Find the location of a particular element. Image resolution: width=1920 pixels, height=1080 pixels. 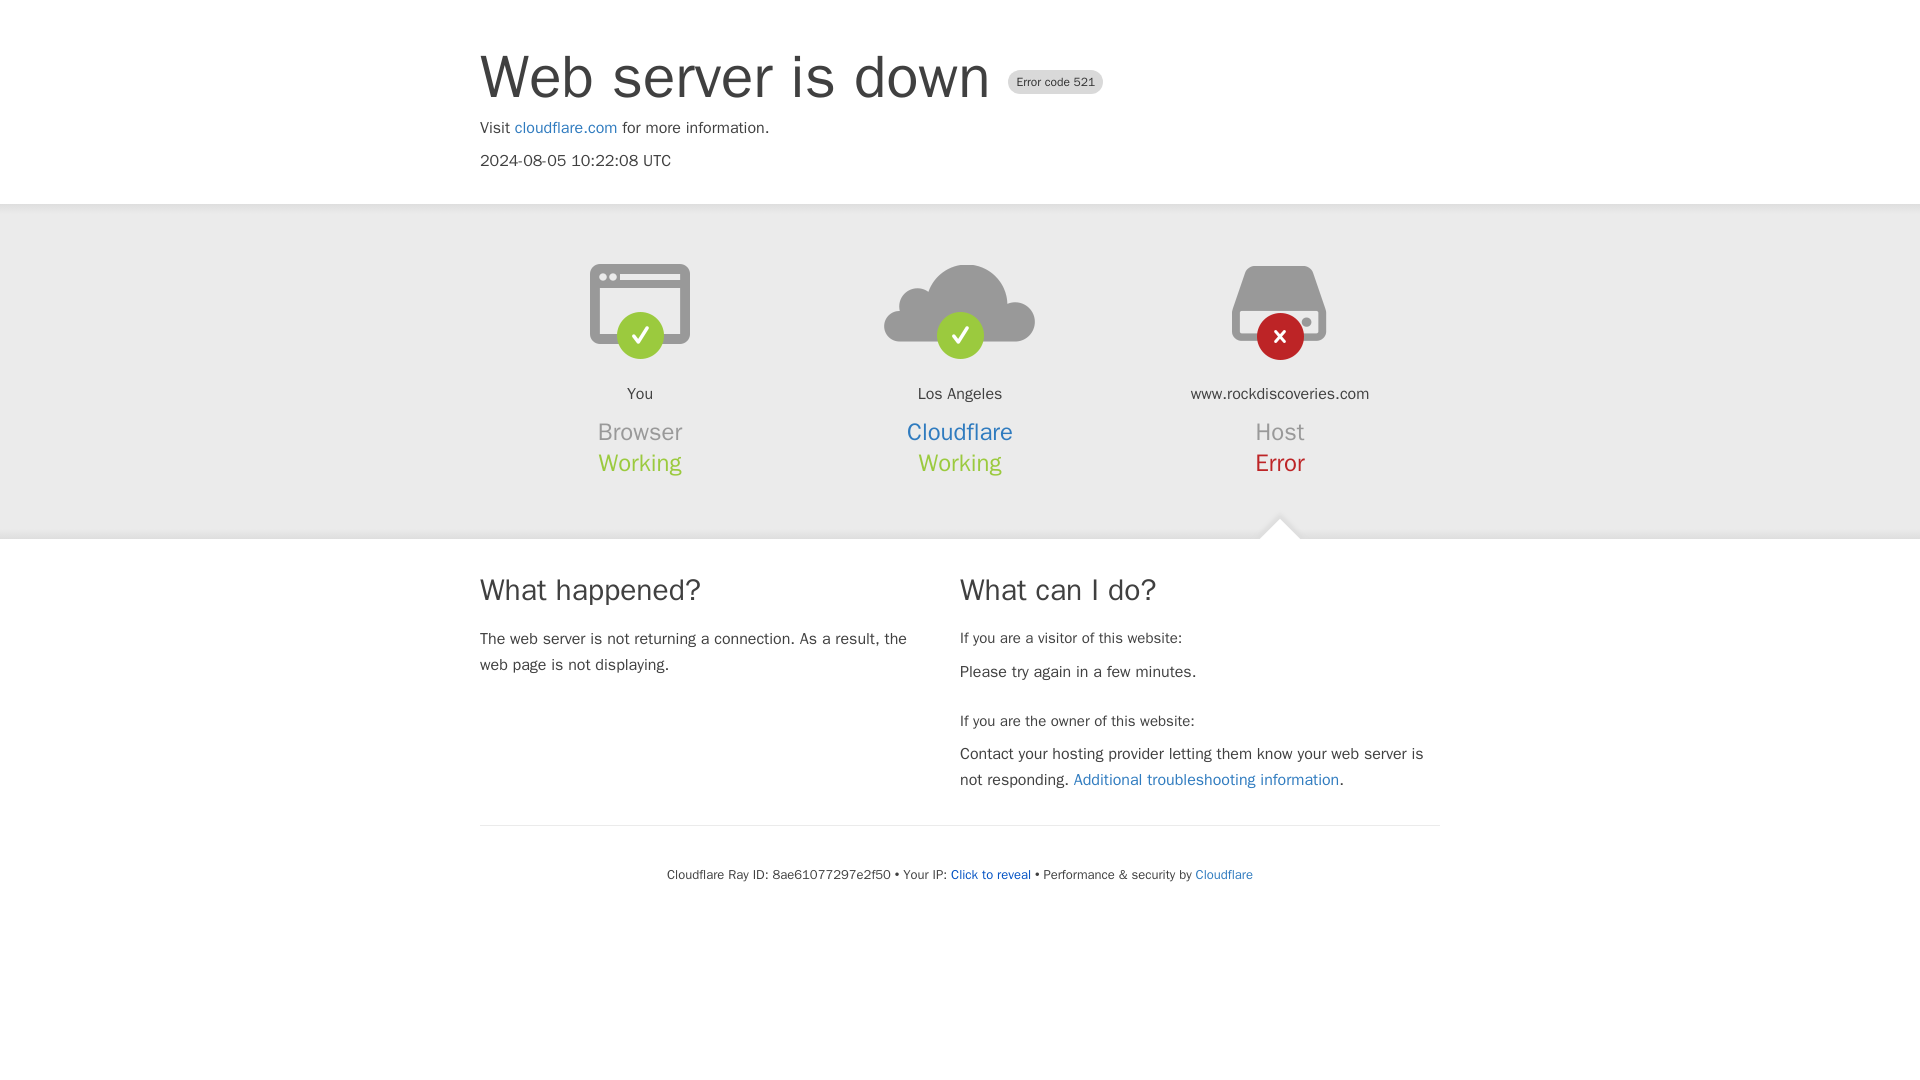

Click to reveal is located at coordinates (990, 875).